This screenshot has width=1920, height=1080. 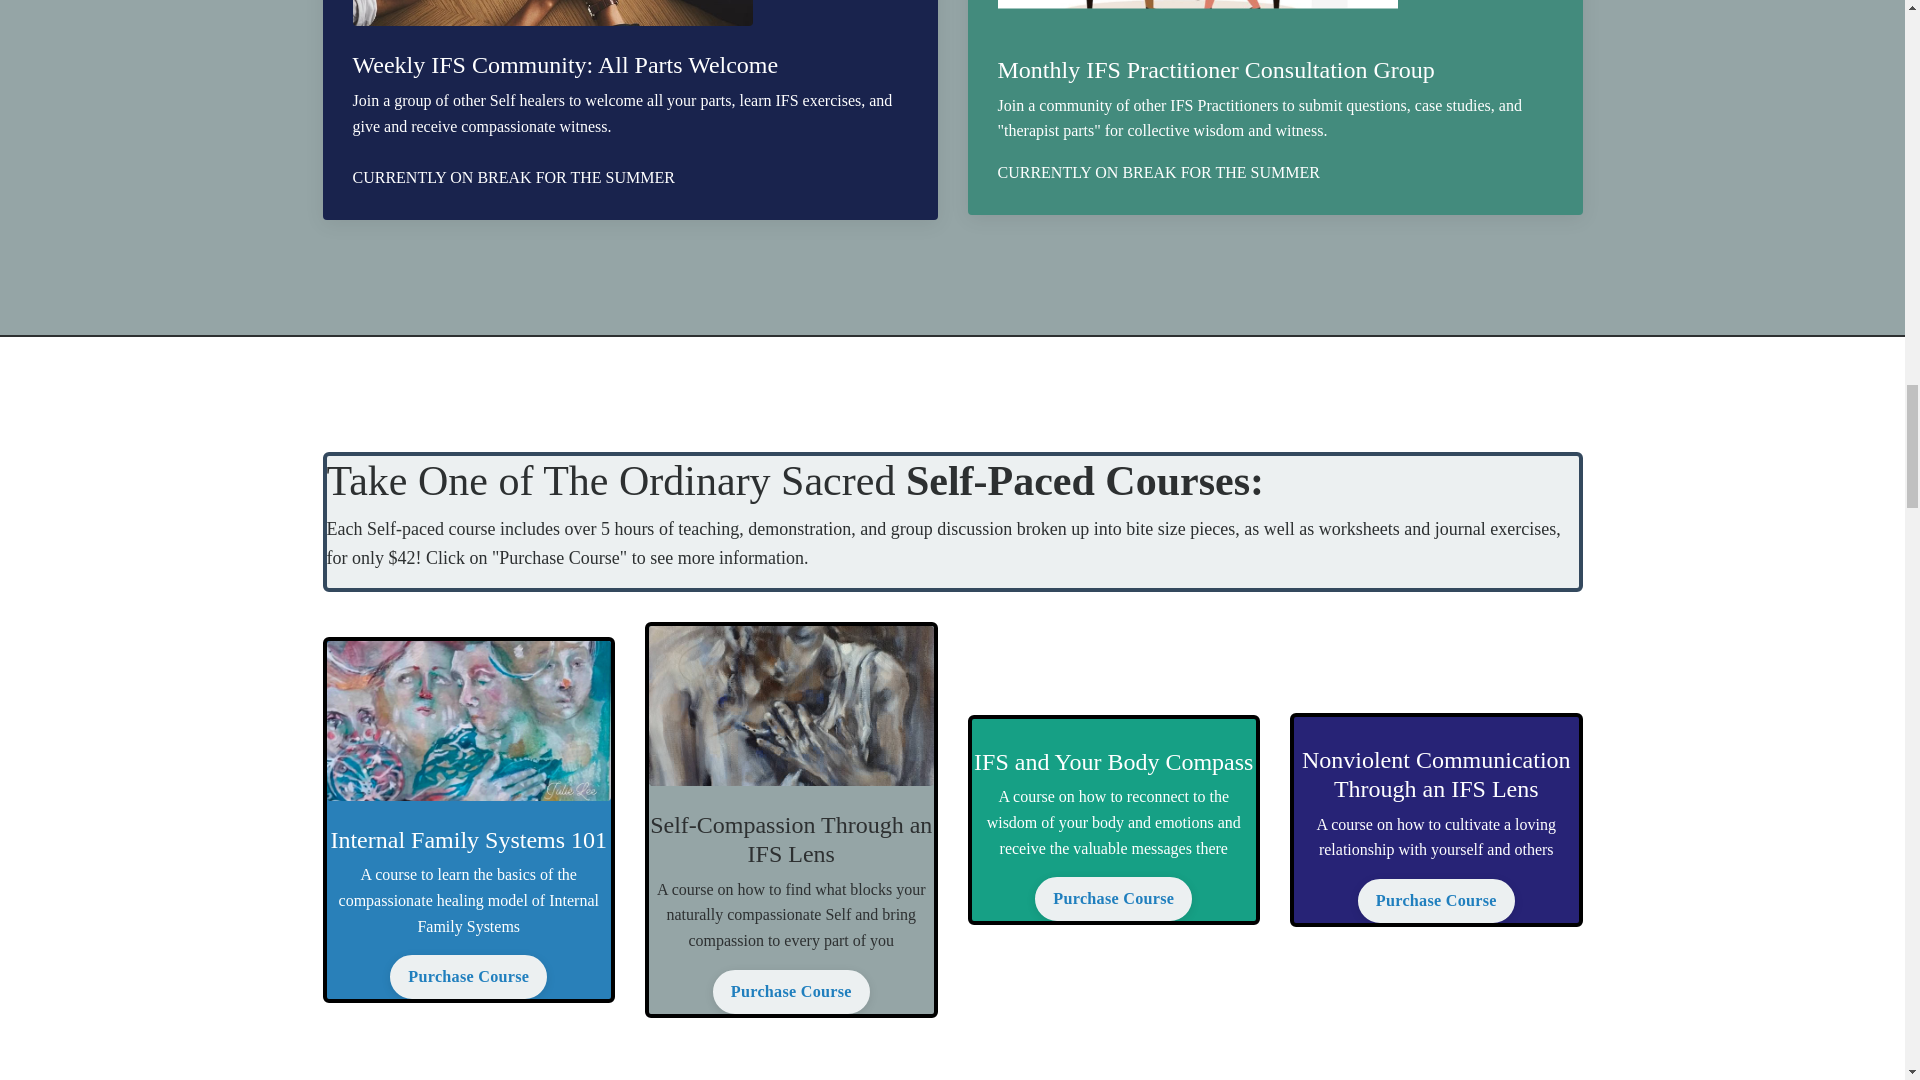 I want to click on Purchase Course, so click(x=790, y=992).